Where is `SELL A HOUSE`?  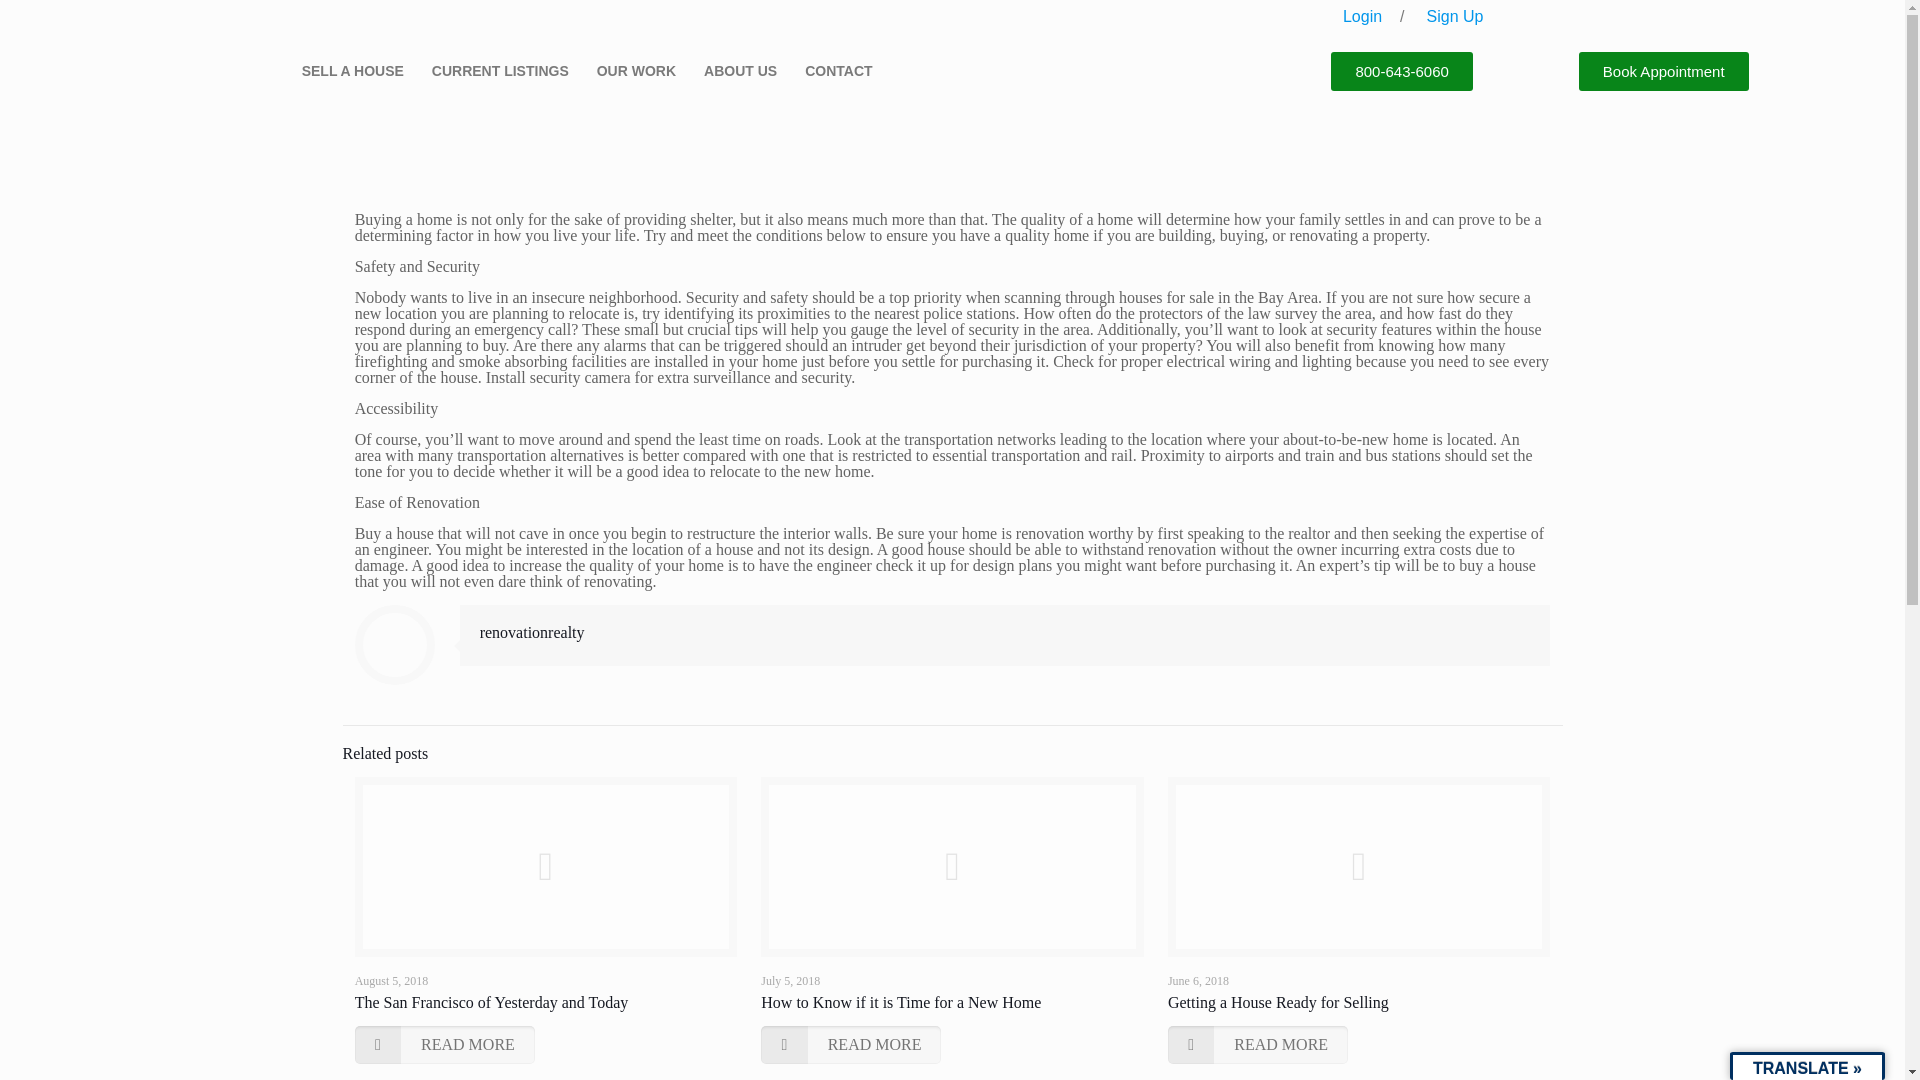 SELL A HOUSE is located at coordinates (358, 70).